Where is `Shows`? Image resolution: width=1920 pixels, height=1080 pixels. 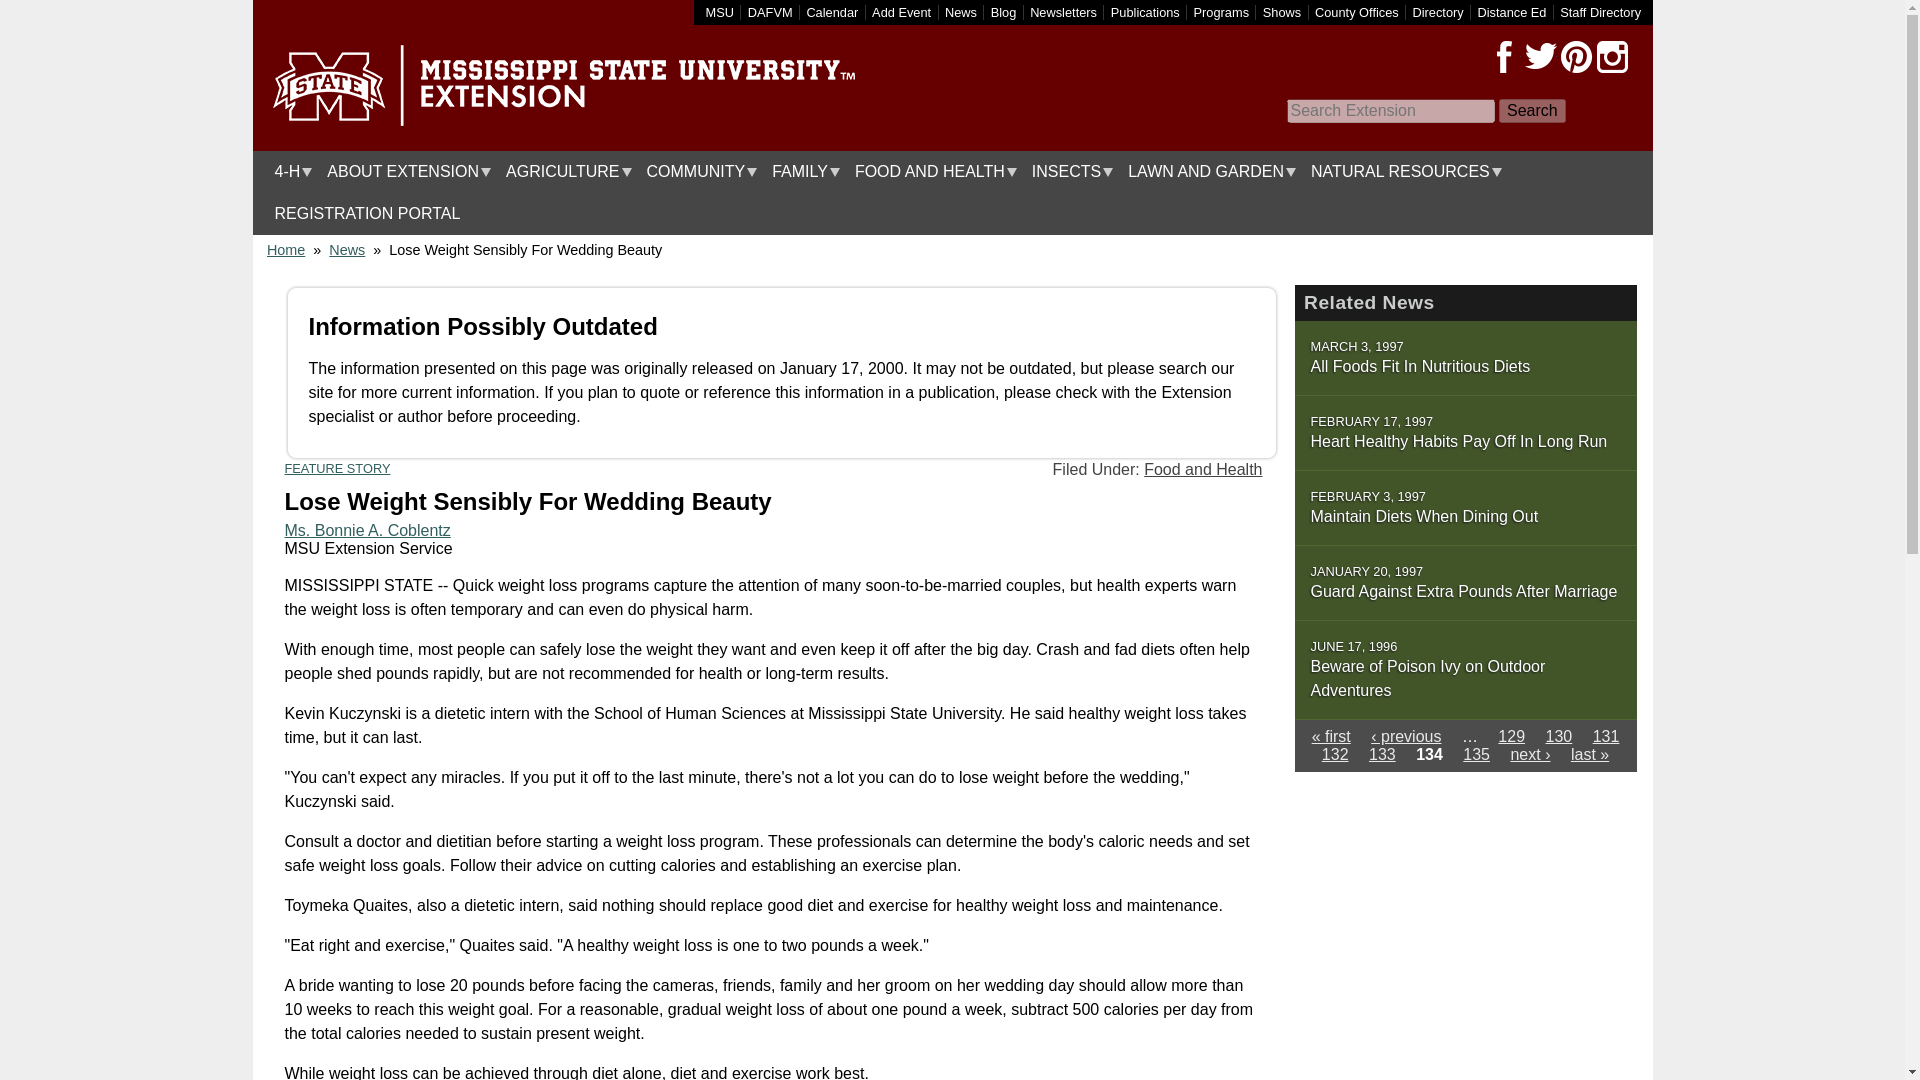
Shows is located at coordinates (1282, 12).